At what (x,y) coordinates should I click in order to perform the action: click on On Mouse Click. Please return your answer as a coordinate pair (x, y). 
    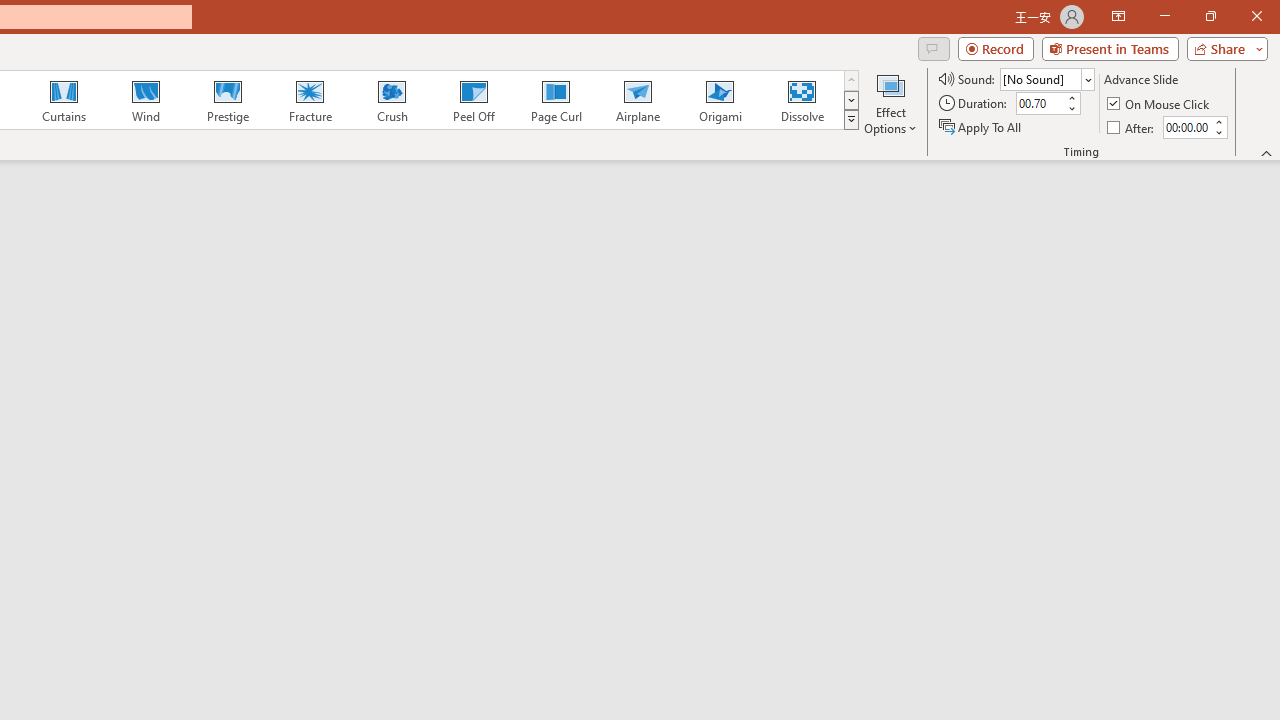
    Looking at the image, I should click on (1160, 104).